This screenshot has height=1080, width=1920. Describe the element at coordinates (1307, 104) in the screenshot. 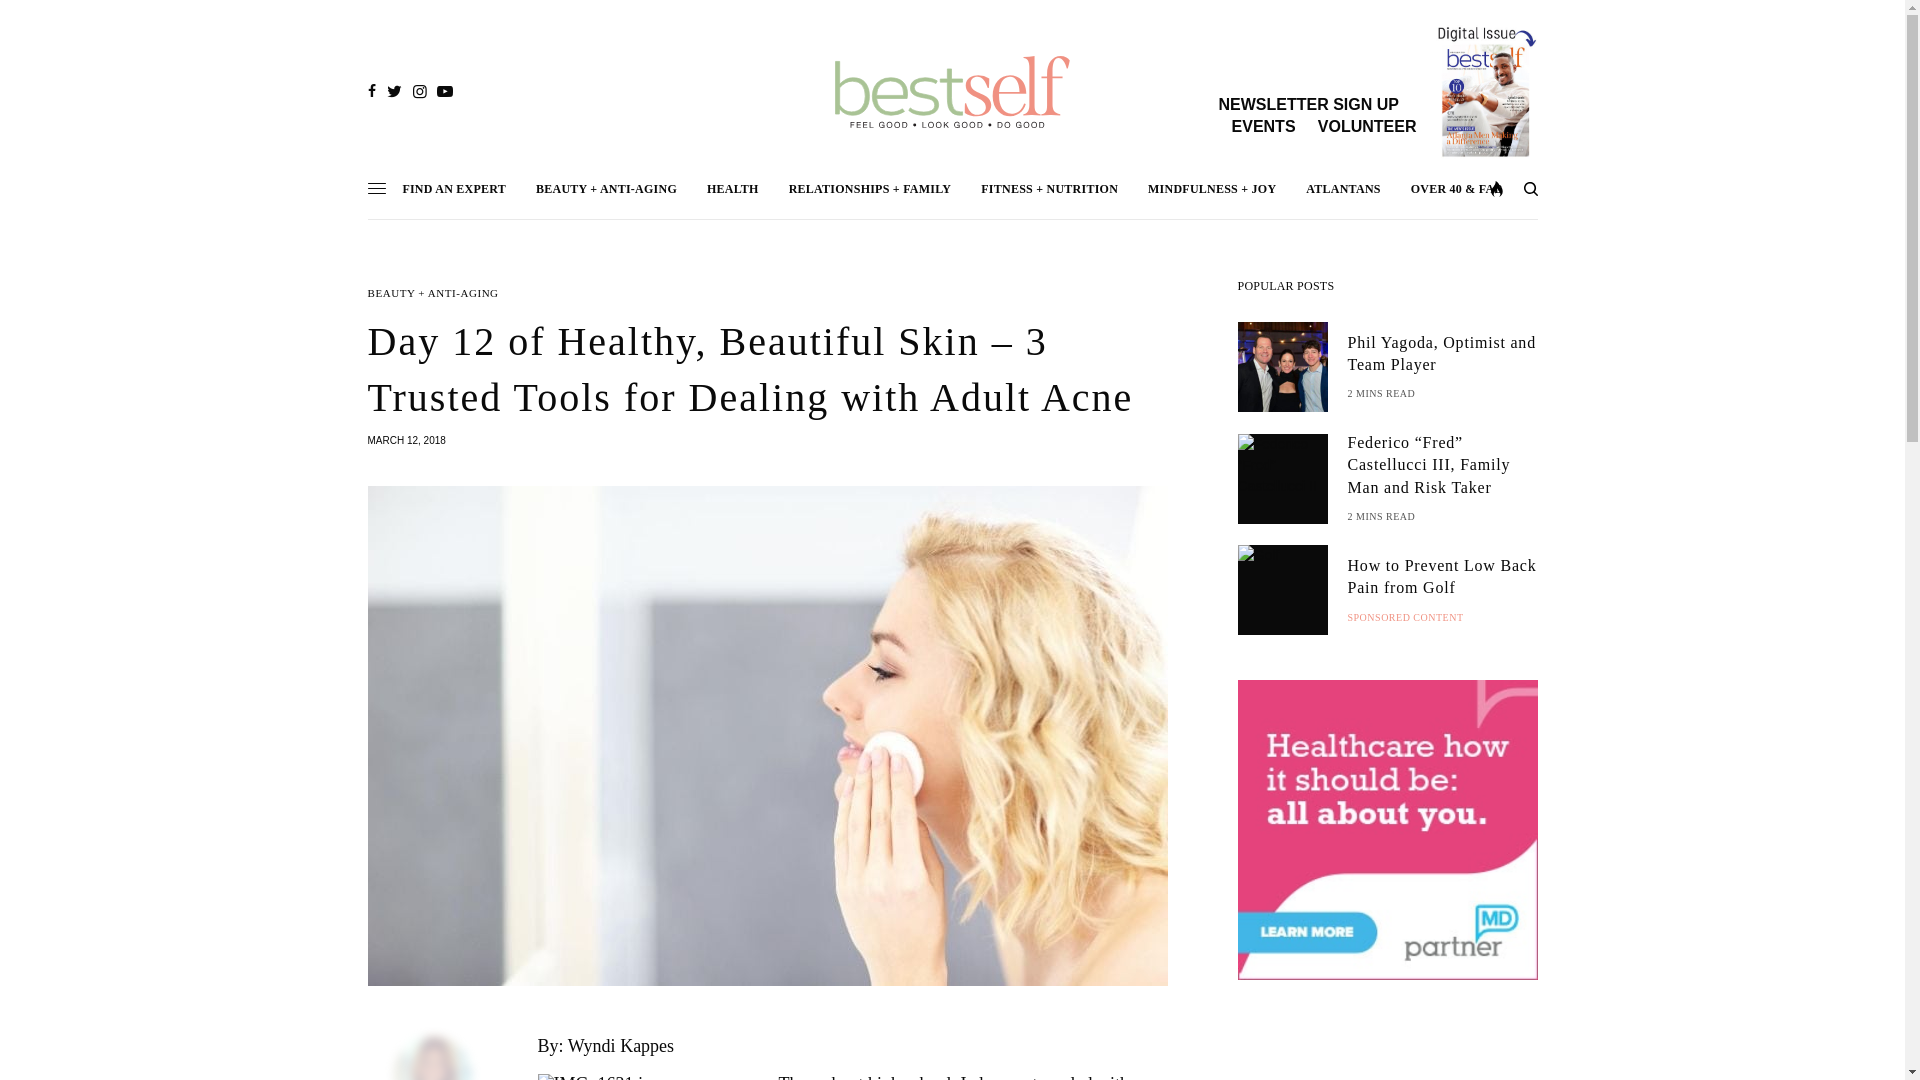

I see `NEWSLETTER SIGN UP` at that location.